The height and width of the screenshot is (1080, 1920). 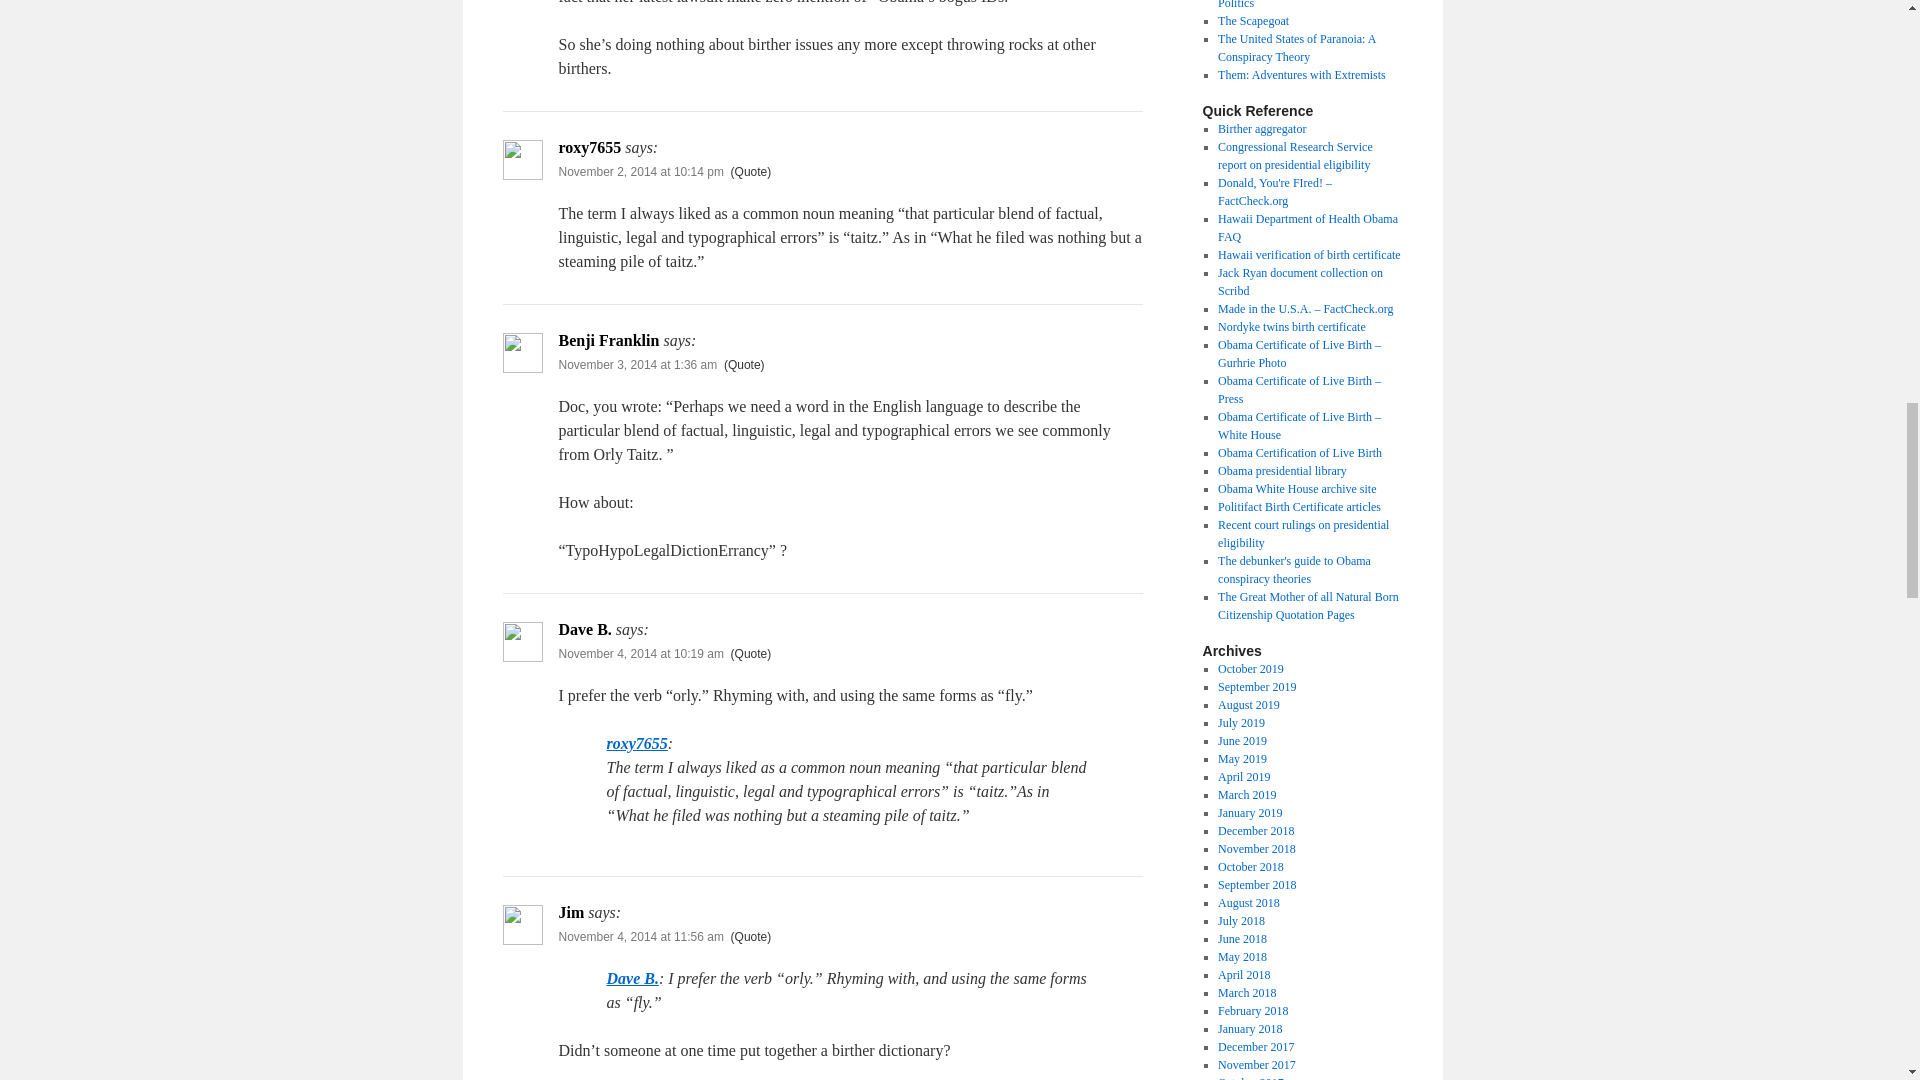 I want to click on Click here or select text to quote comment, so click(x=751, y=653).